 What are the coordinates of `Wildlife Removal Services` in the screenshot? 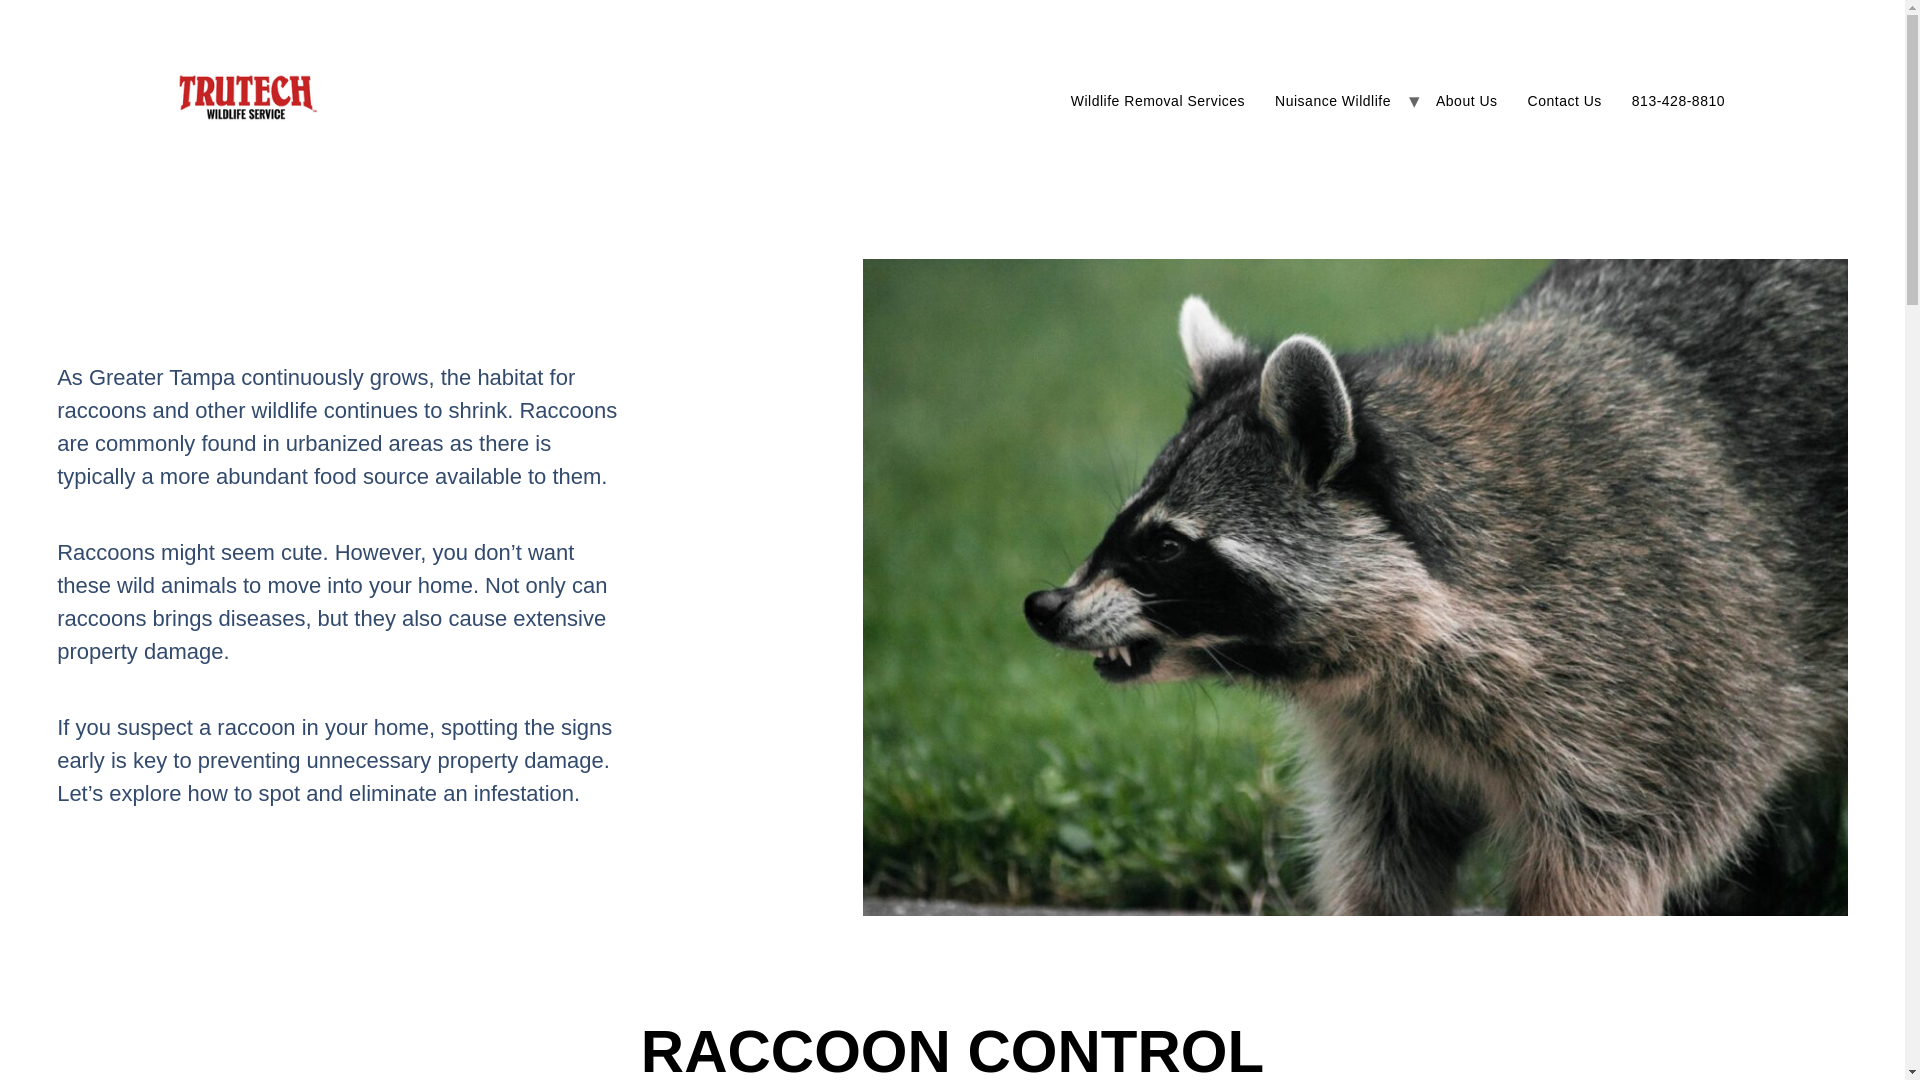 It's located at (1158, 100).